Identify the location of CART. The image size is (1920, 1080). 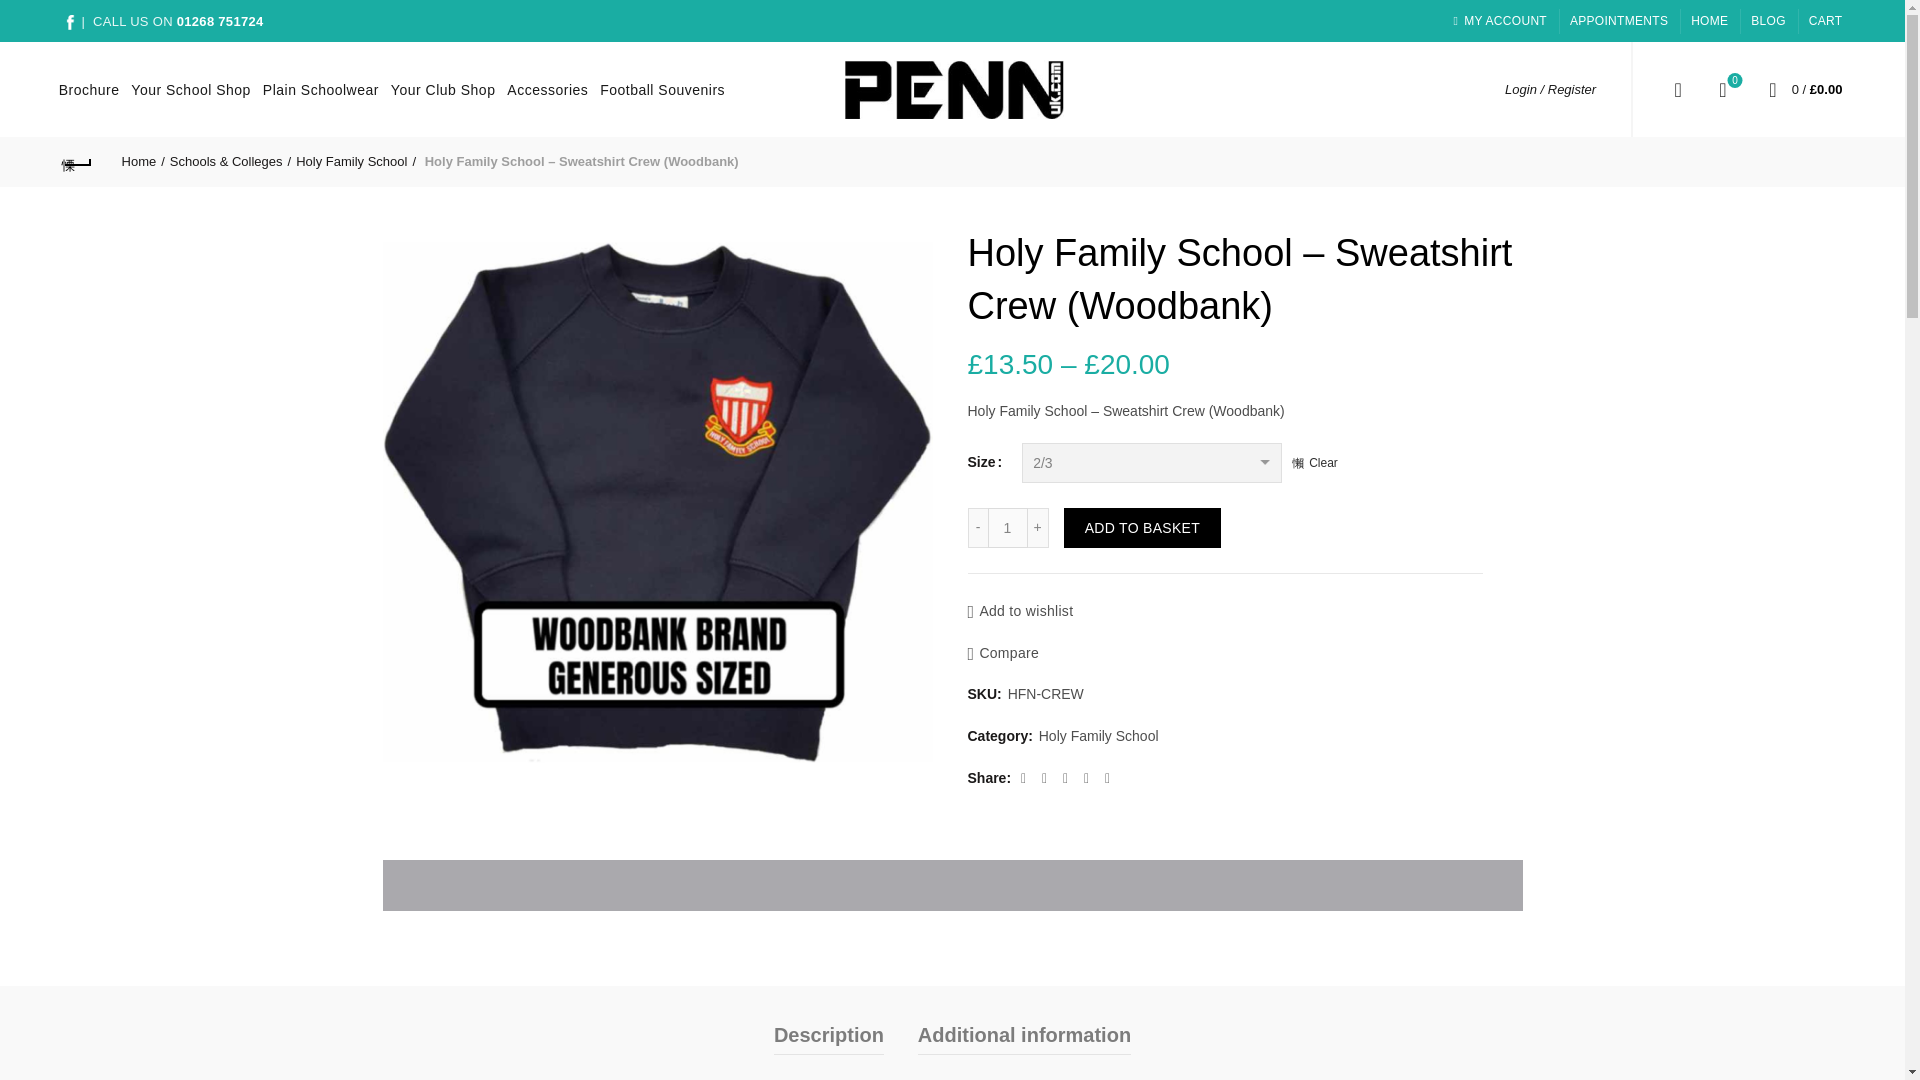
(144, 161).